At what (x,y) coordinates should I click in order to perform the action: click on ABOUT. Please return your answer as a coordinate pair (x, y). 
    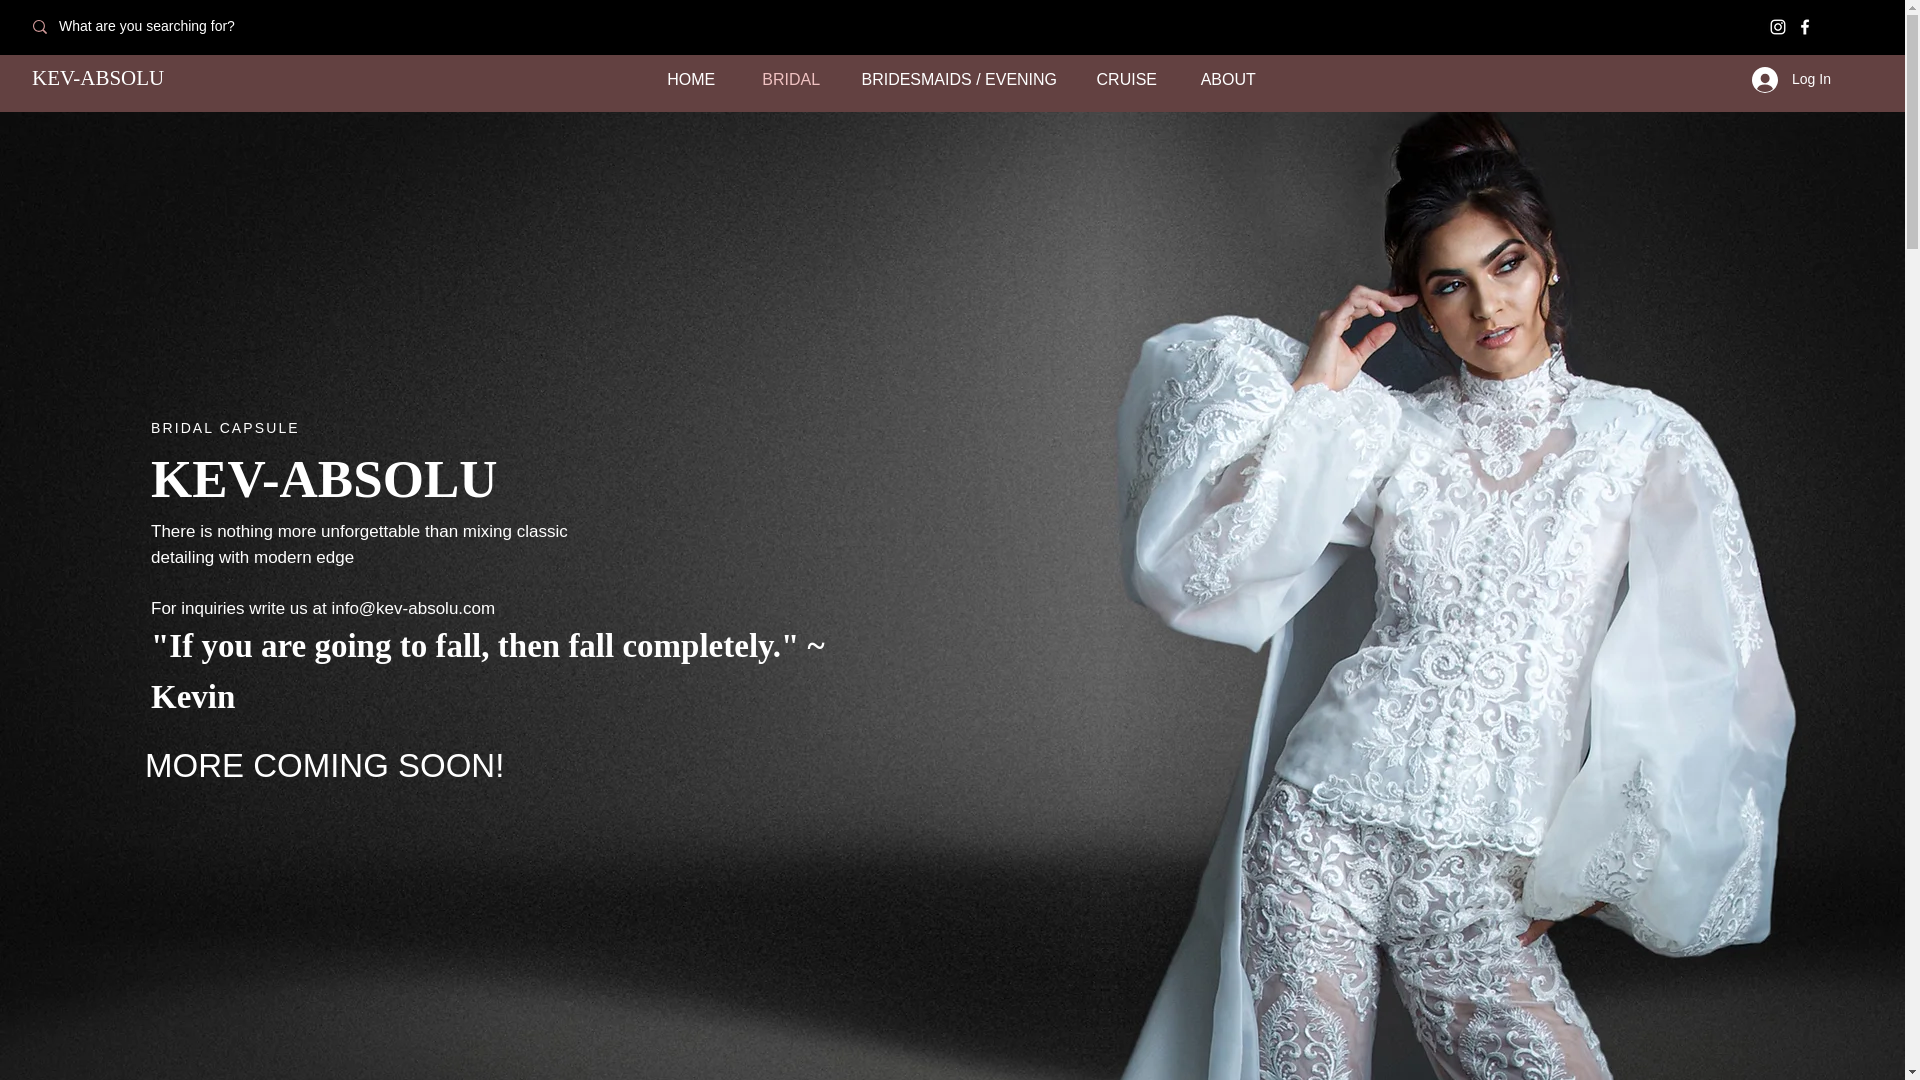
    Looking at the image, I should click on (1228, 80).